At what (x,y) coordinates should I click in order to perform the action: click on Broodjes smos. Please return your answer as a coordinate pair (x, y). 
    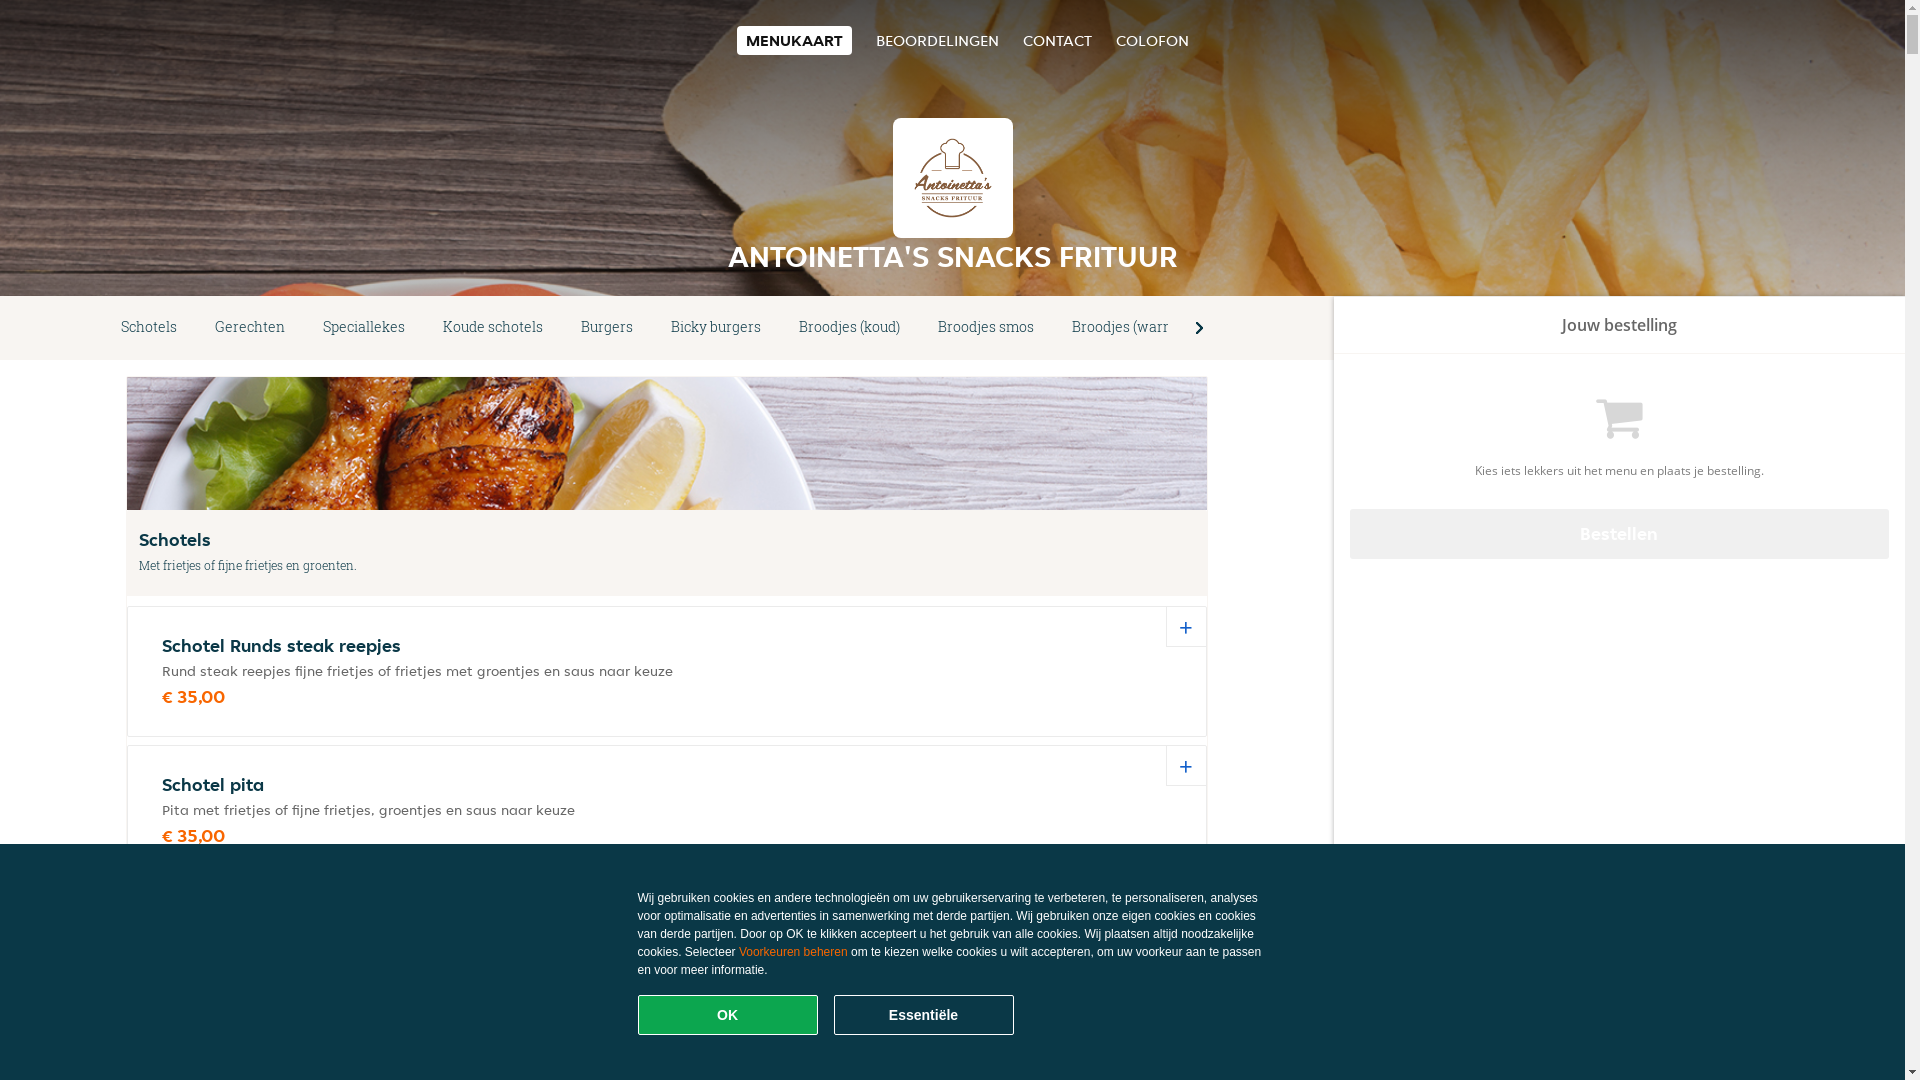
    Looking at the image, I should click on (986, 328).